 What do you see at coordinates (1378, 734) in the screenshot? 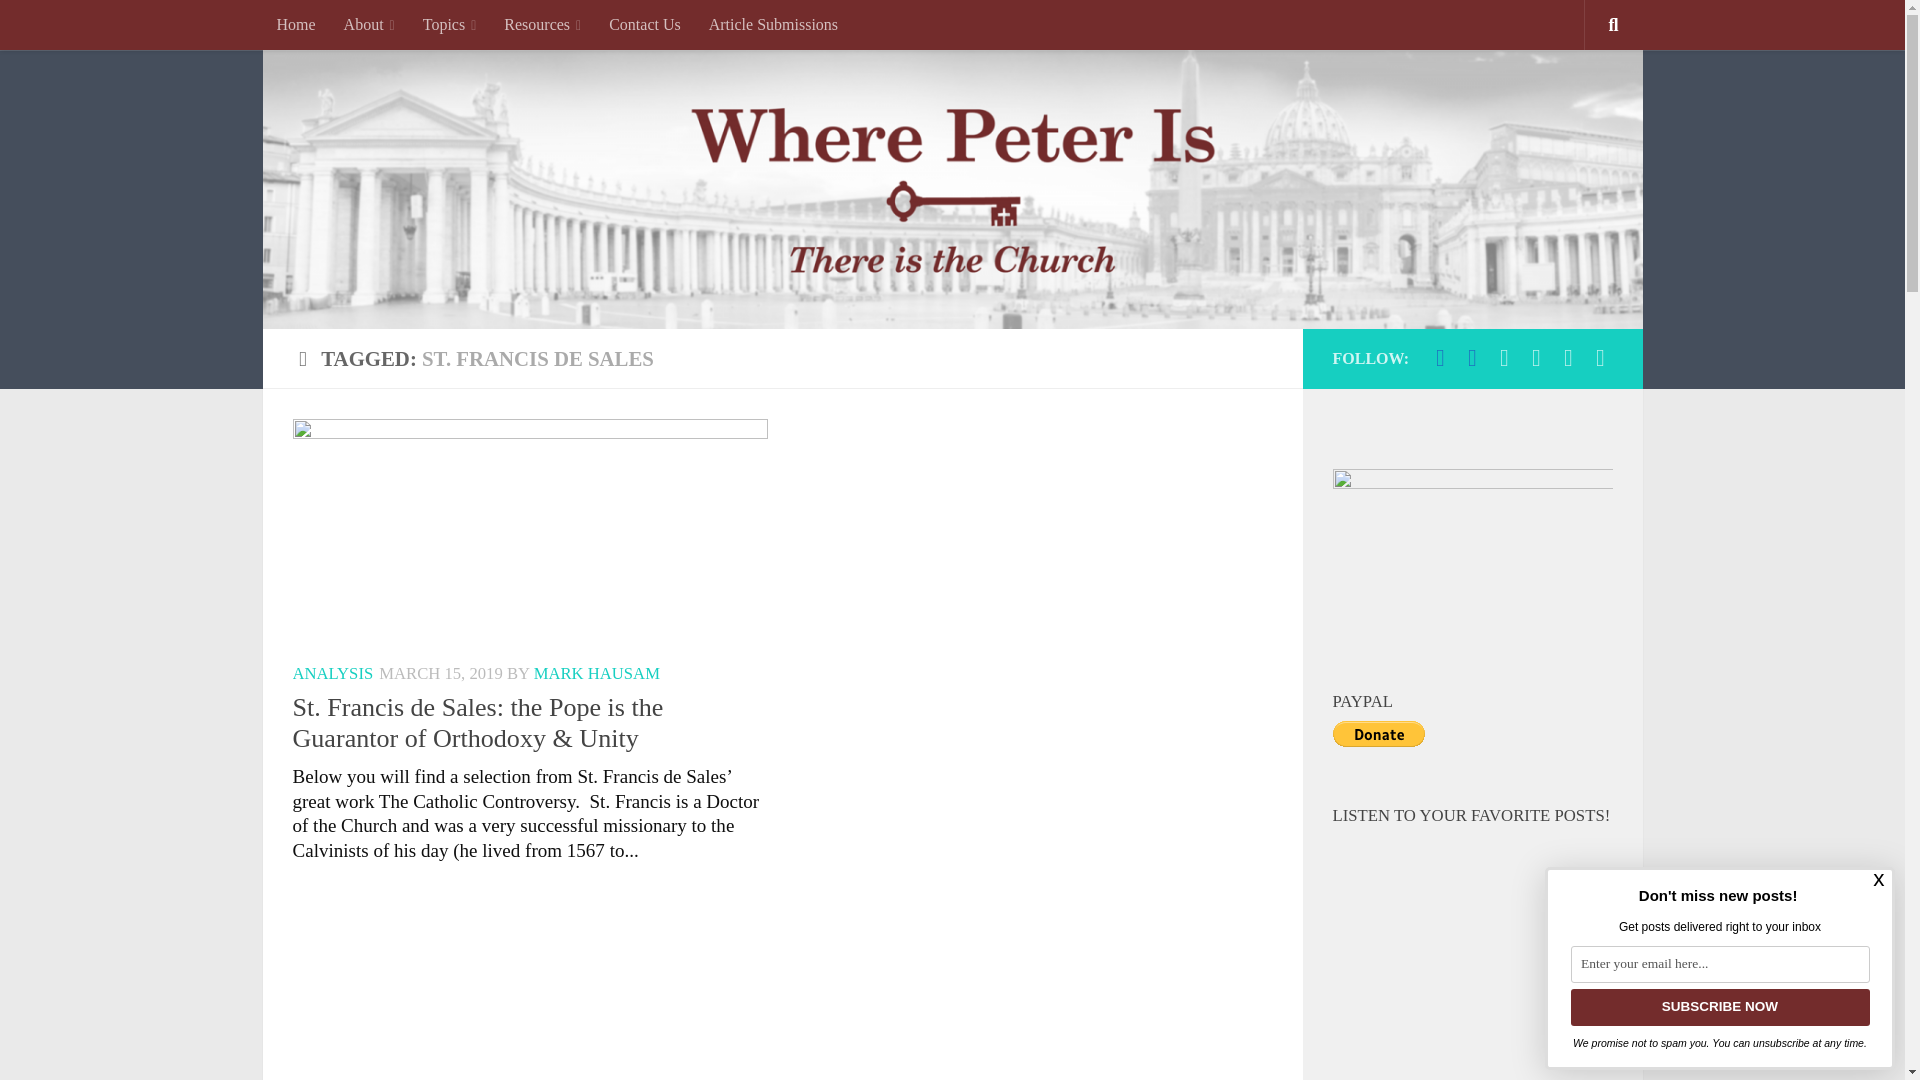
I see `PayPal - The safer, easier way to pay online!` at bounding box center [1378, 734].